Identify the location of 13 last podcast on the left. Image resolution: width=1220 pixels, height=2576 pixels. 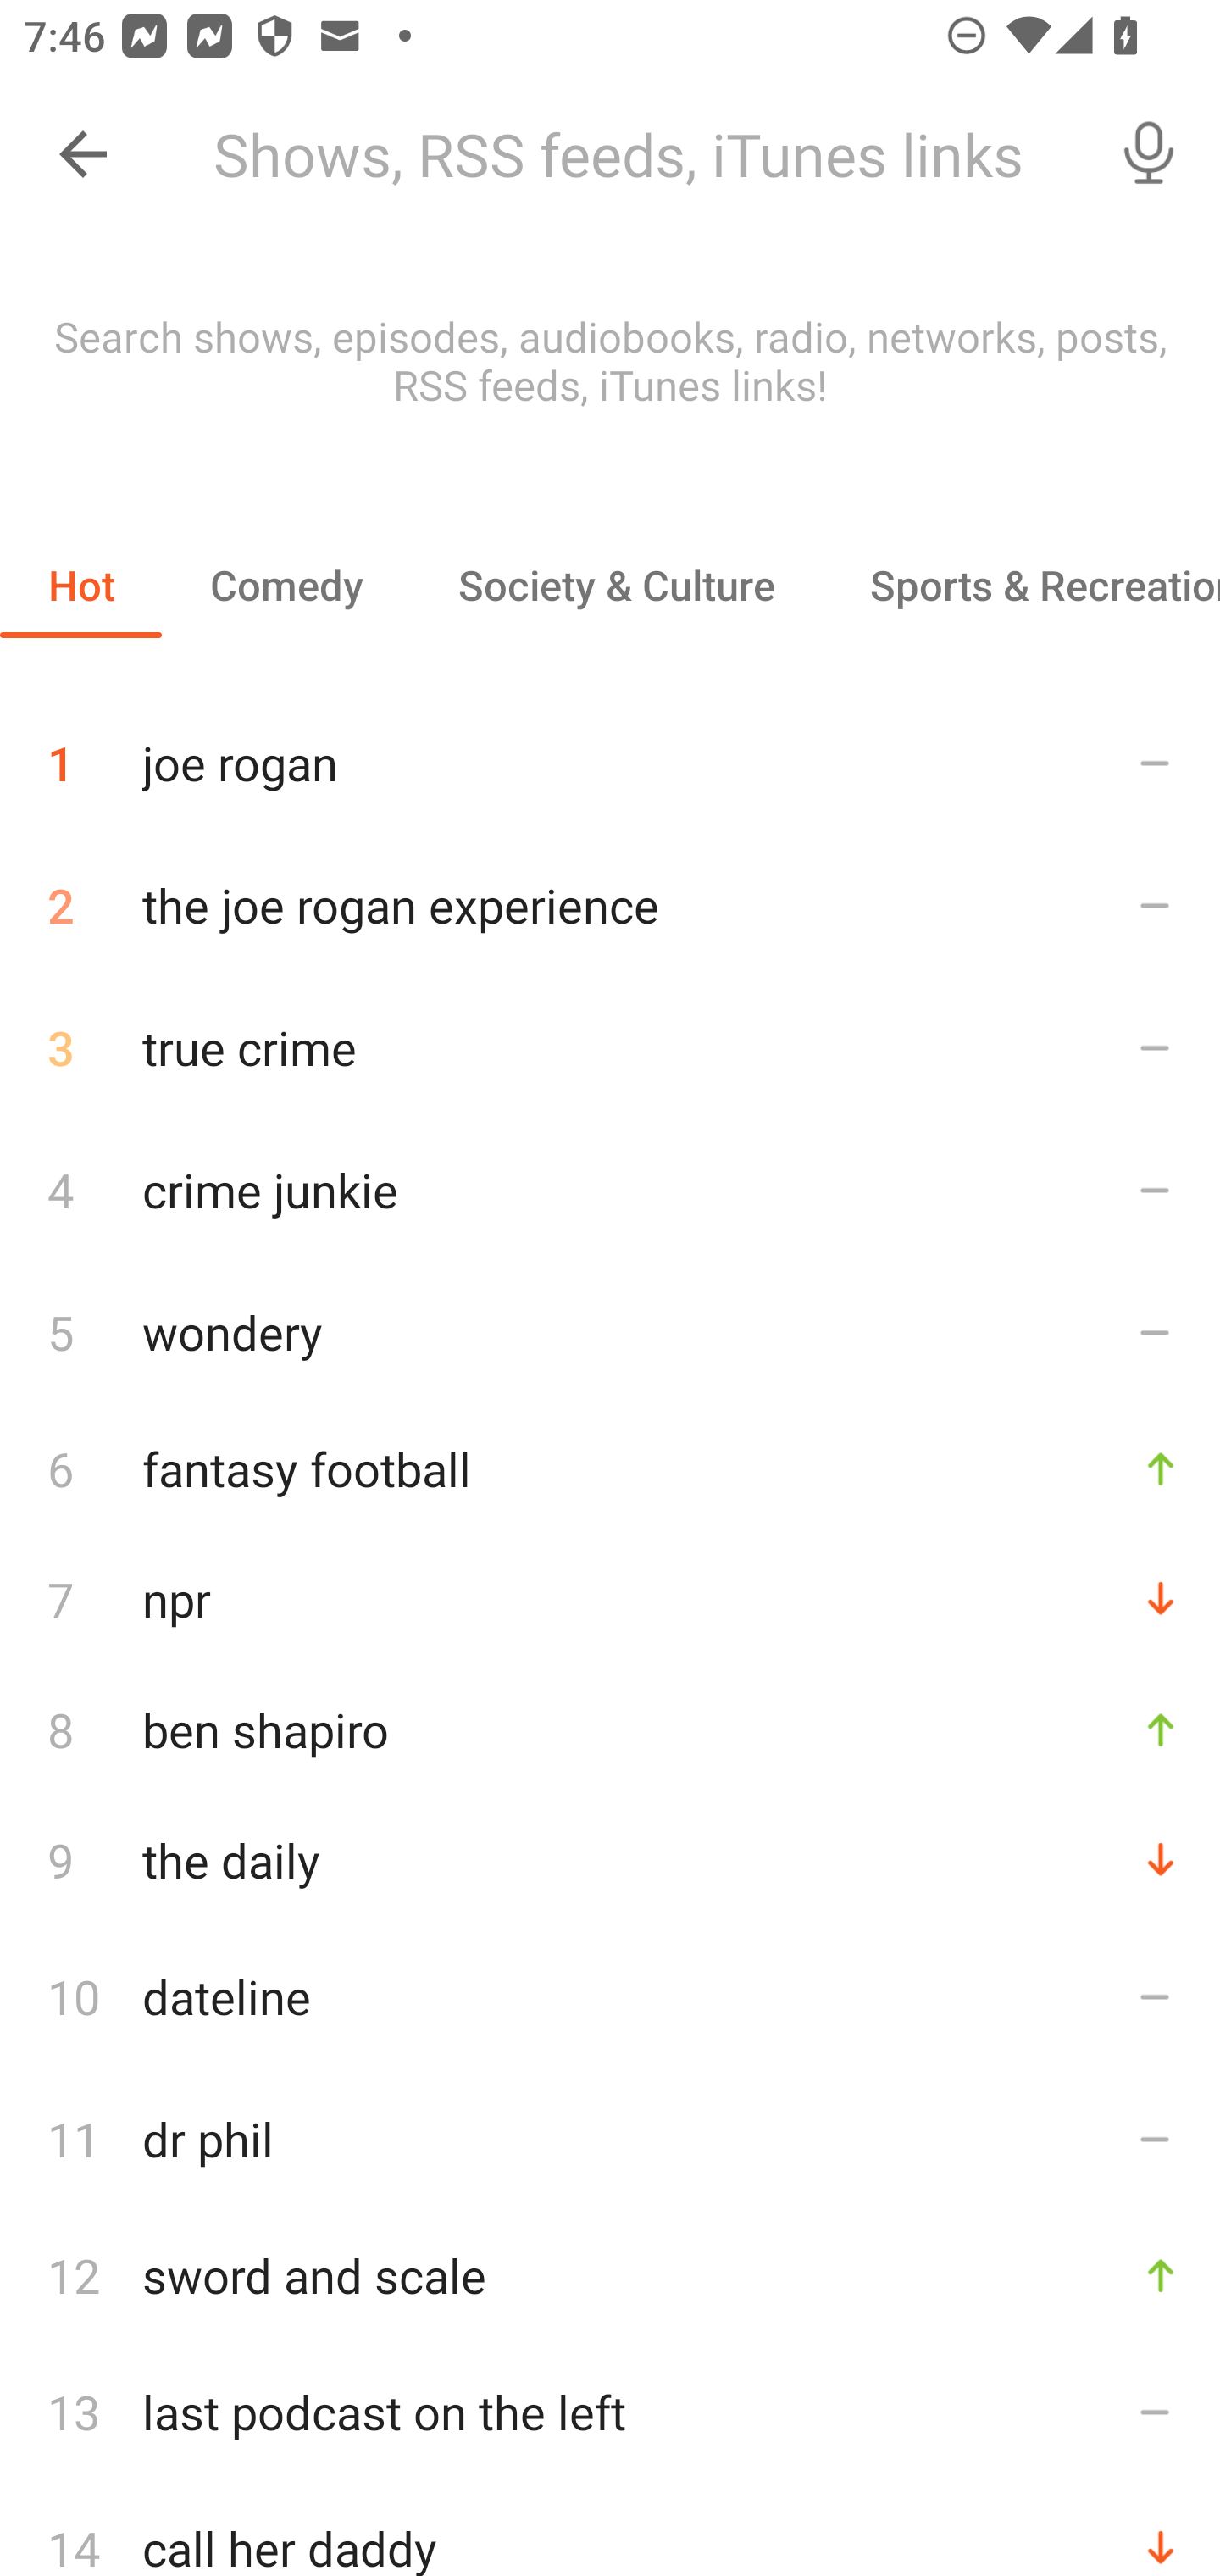
(610, 2412).